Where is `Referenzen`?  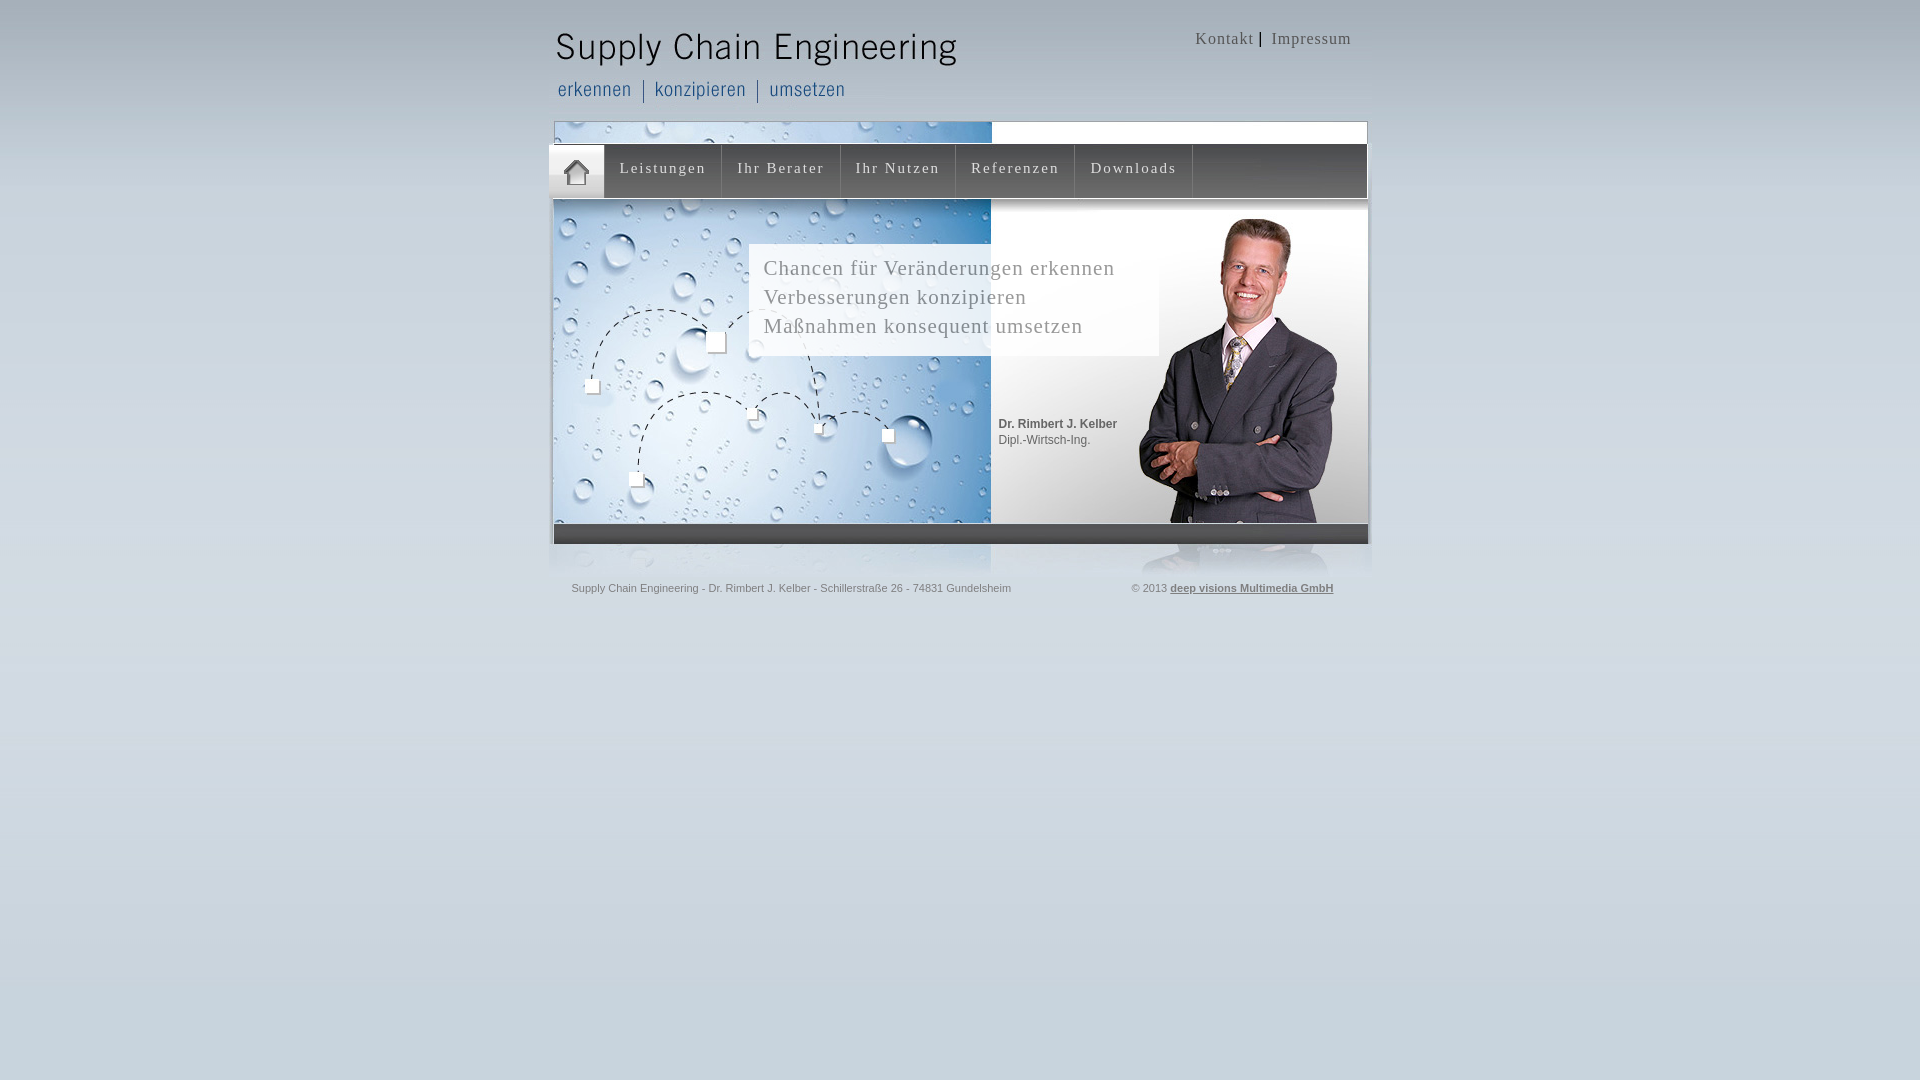 Referenzen is located at coordinates (1015, 168).